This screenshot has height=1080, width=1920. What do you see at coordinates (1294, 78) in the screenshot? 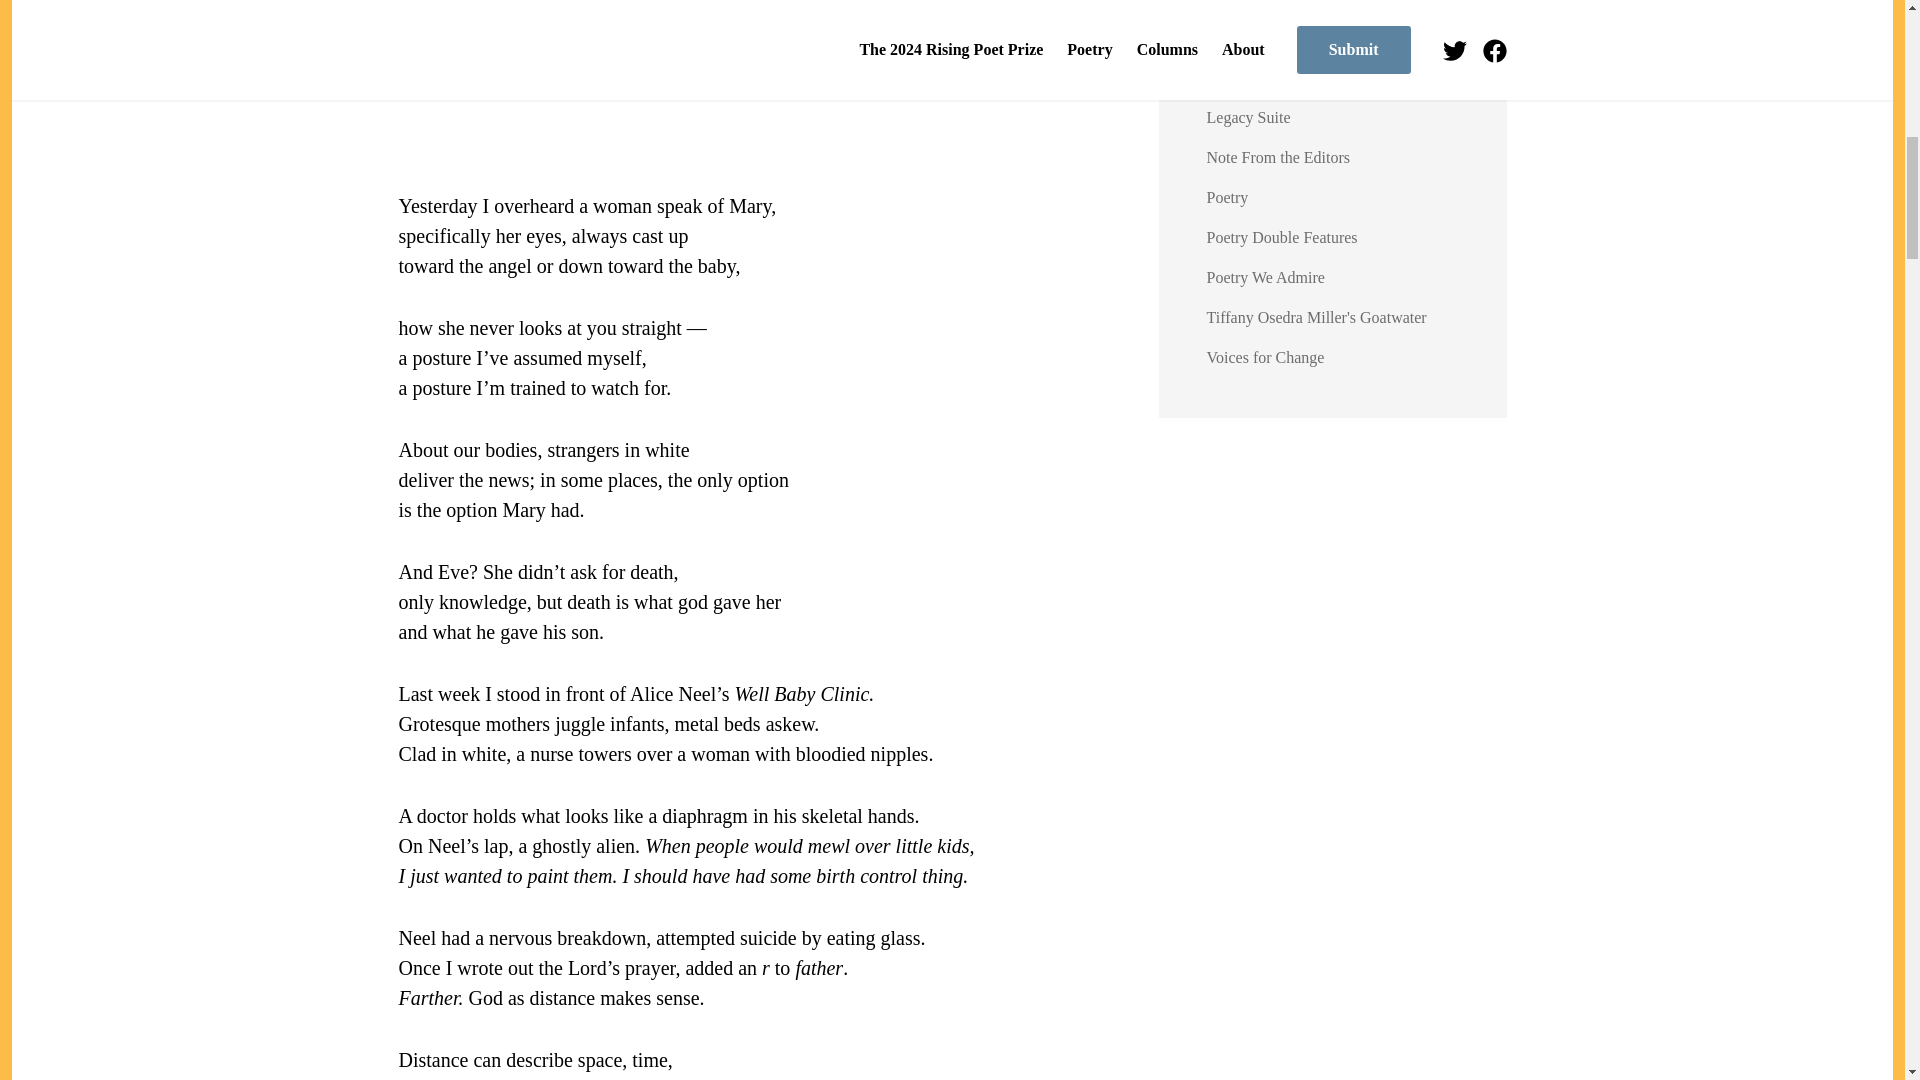
I see `Khalisa Rae's Knee Length` at bounding box center [1294, 78].